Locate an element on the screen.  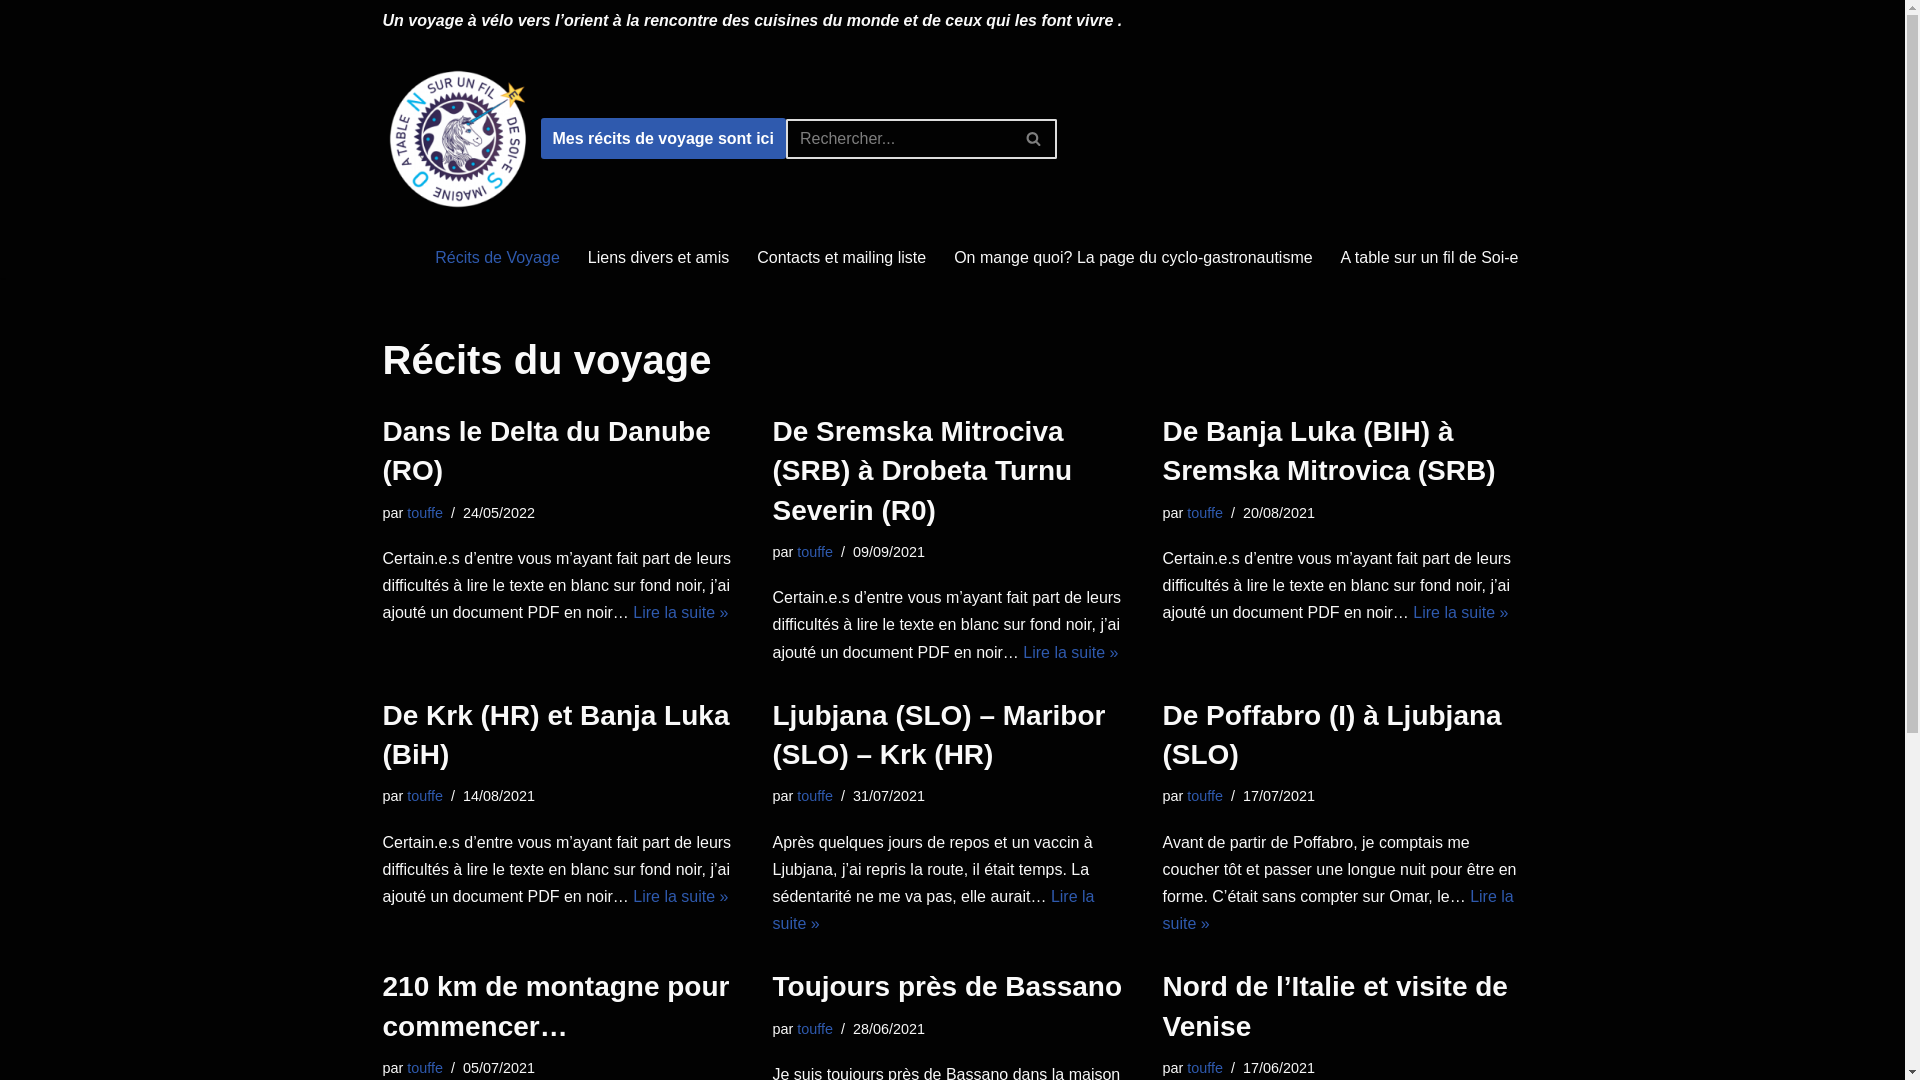
Liens divers et amis is located at coordinates (658, 258).